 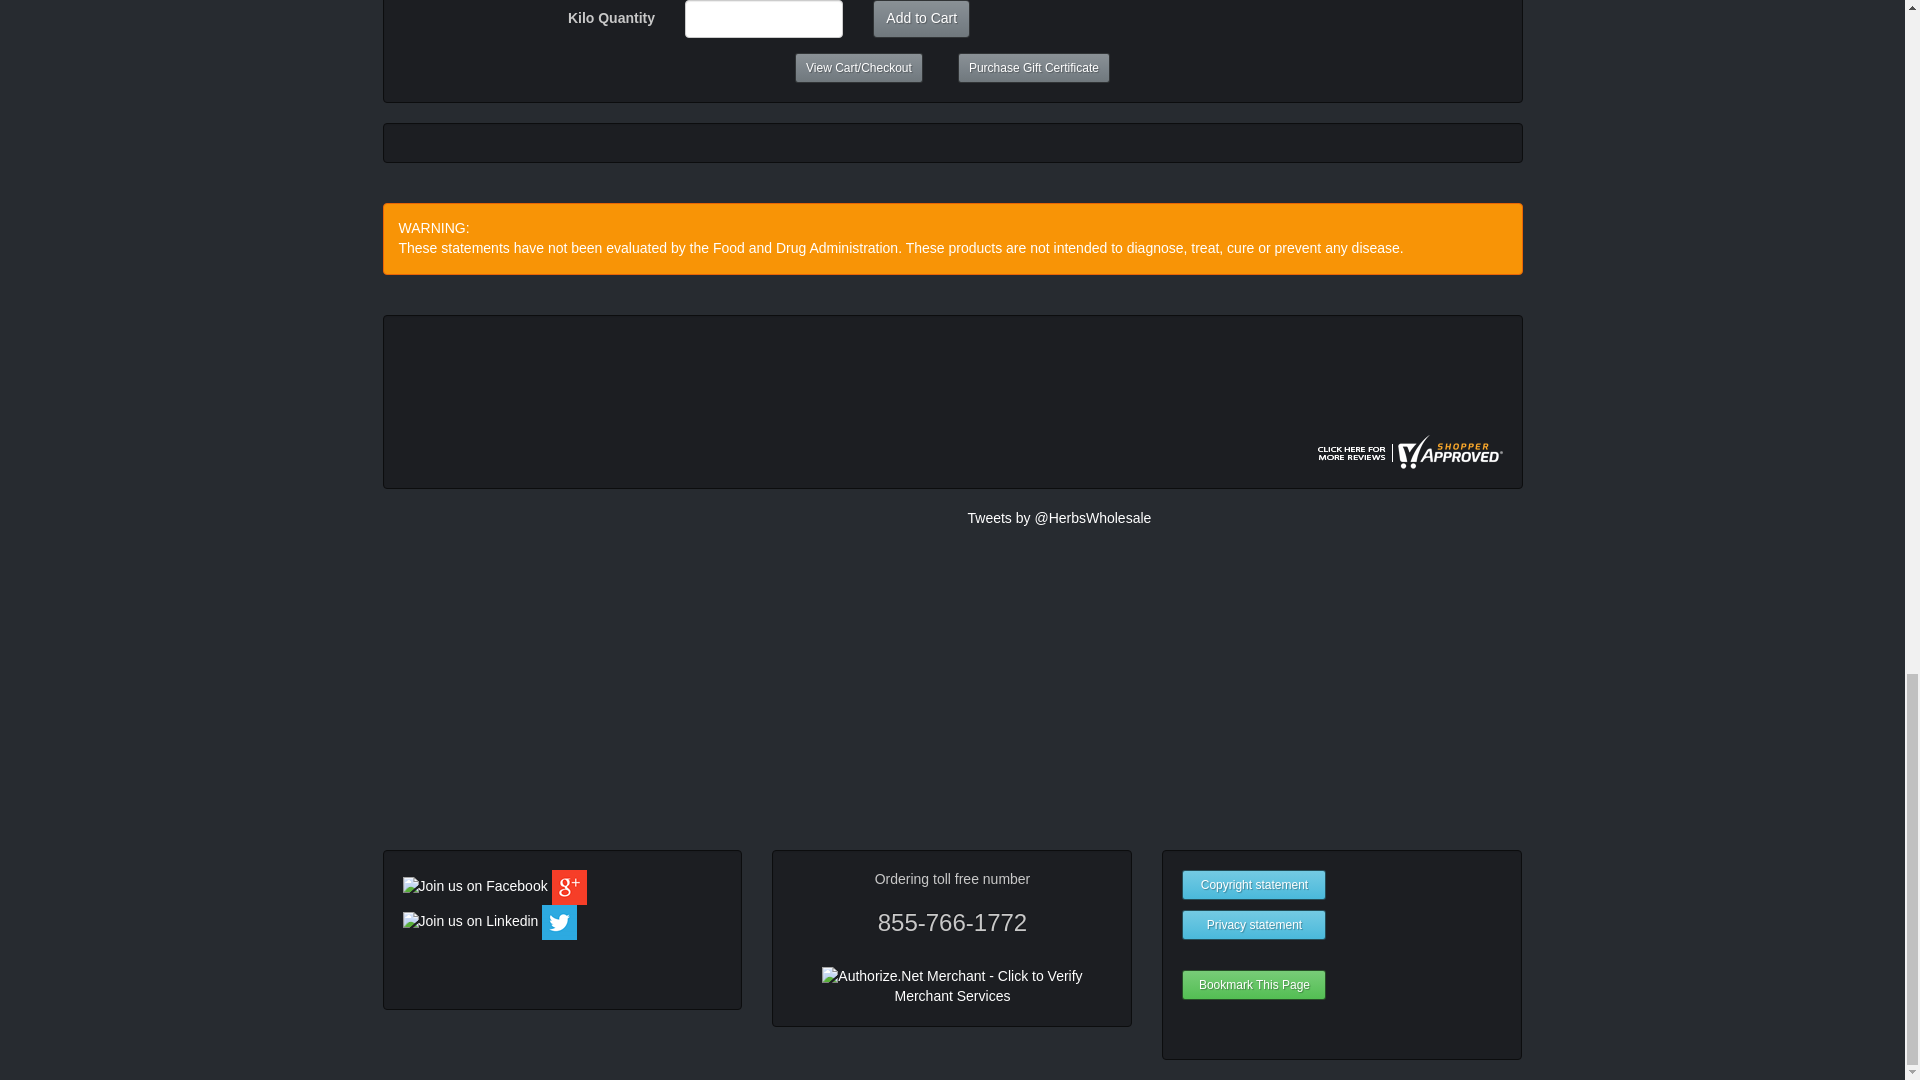 What do you see at coordinates (952, 996) in the screenshot?
I see `Merchant Services` at bounding box center [952, 996].